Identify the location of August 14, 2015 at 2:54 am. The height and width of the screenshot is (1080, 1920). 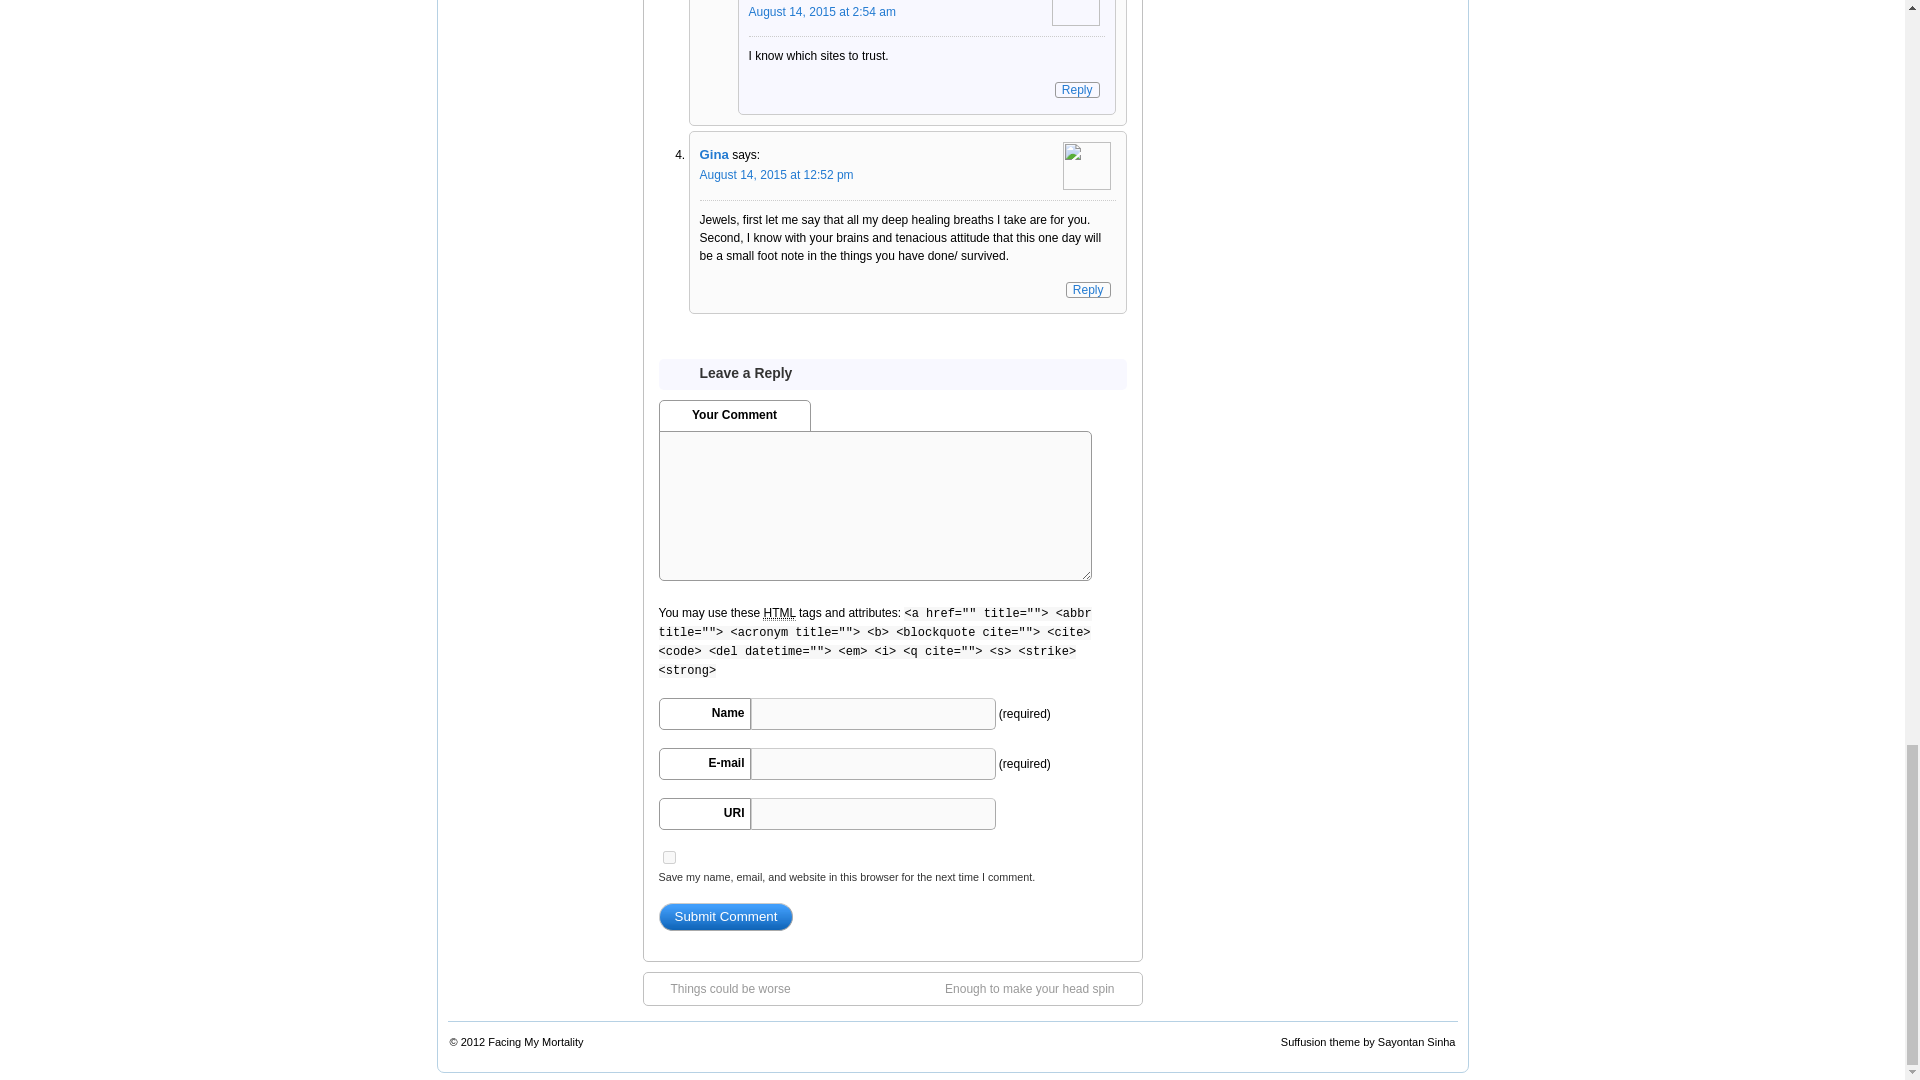
(821, 12).